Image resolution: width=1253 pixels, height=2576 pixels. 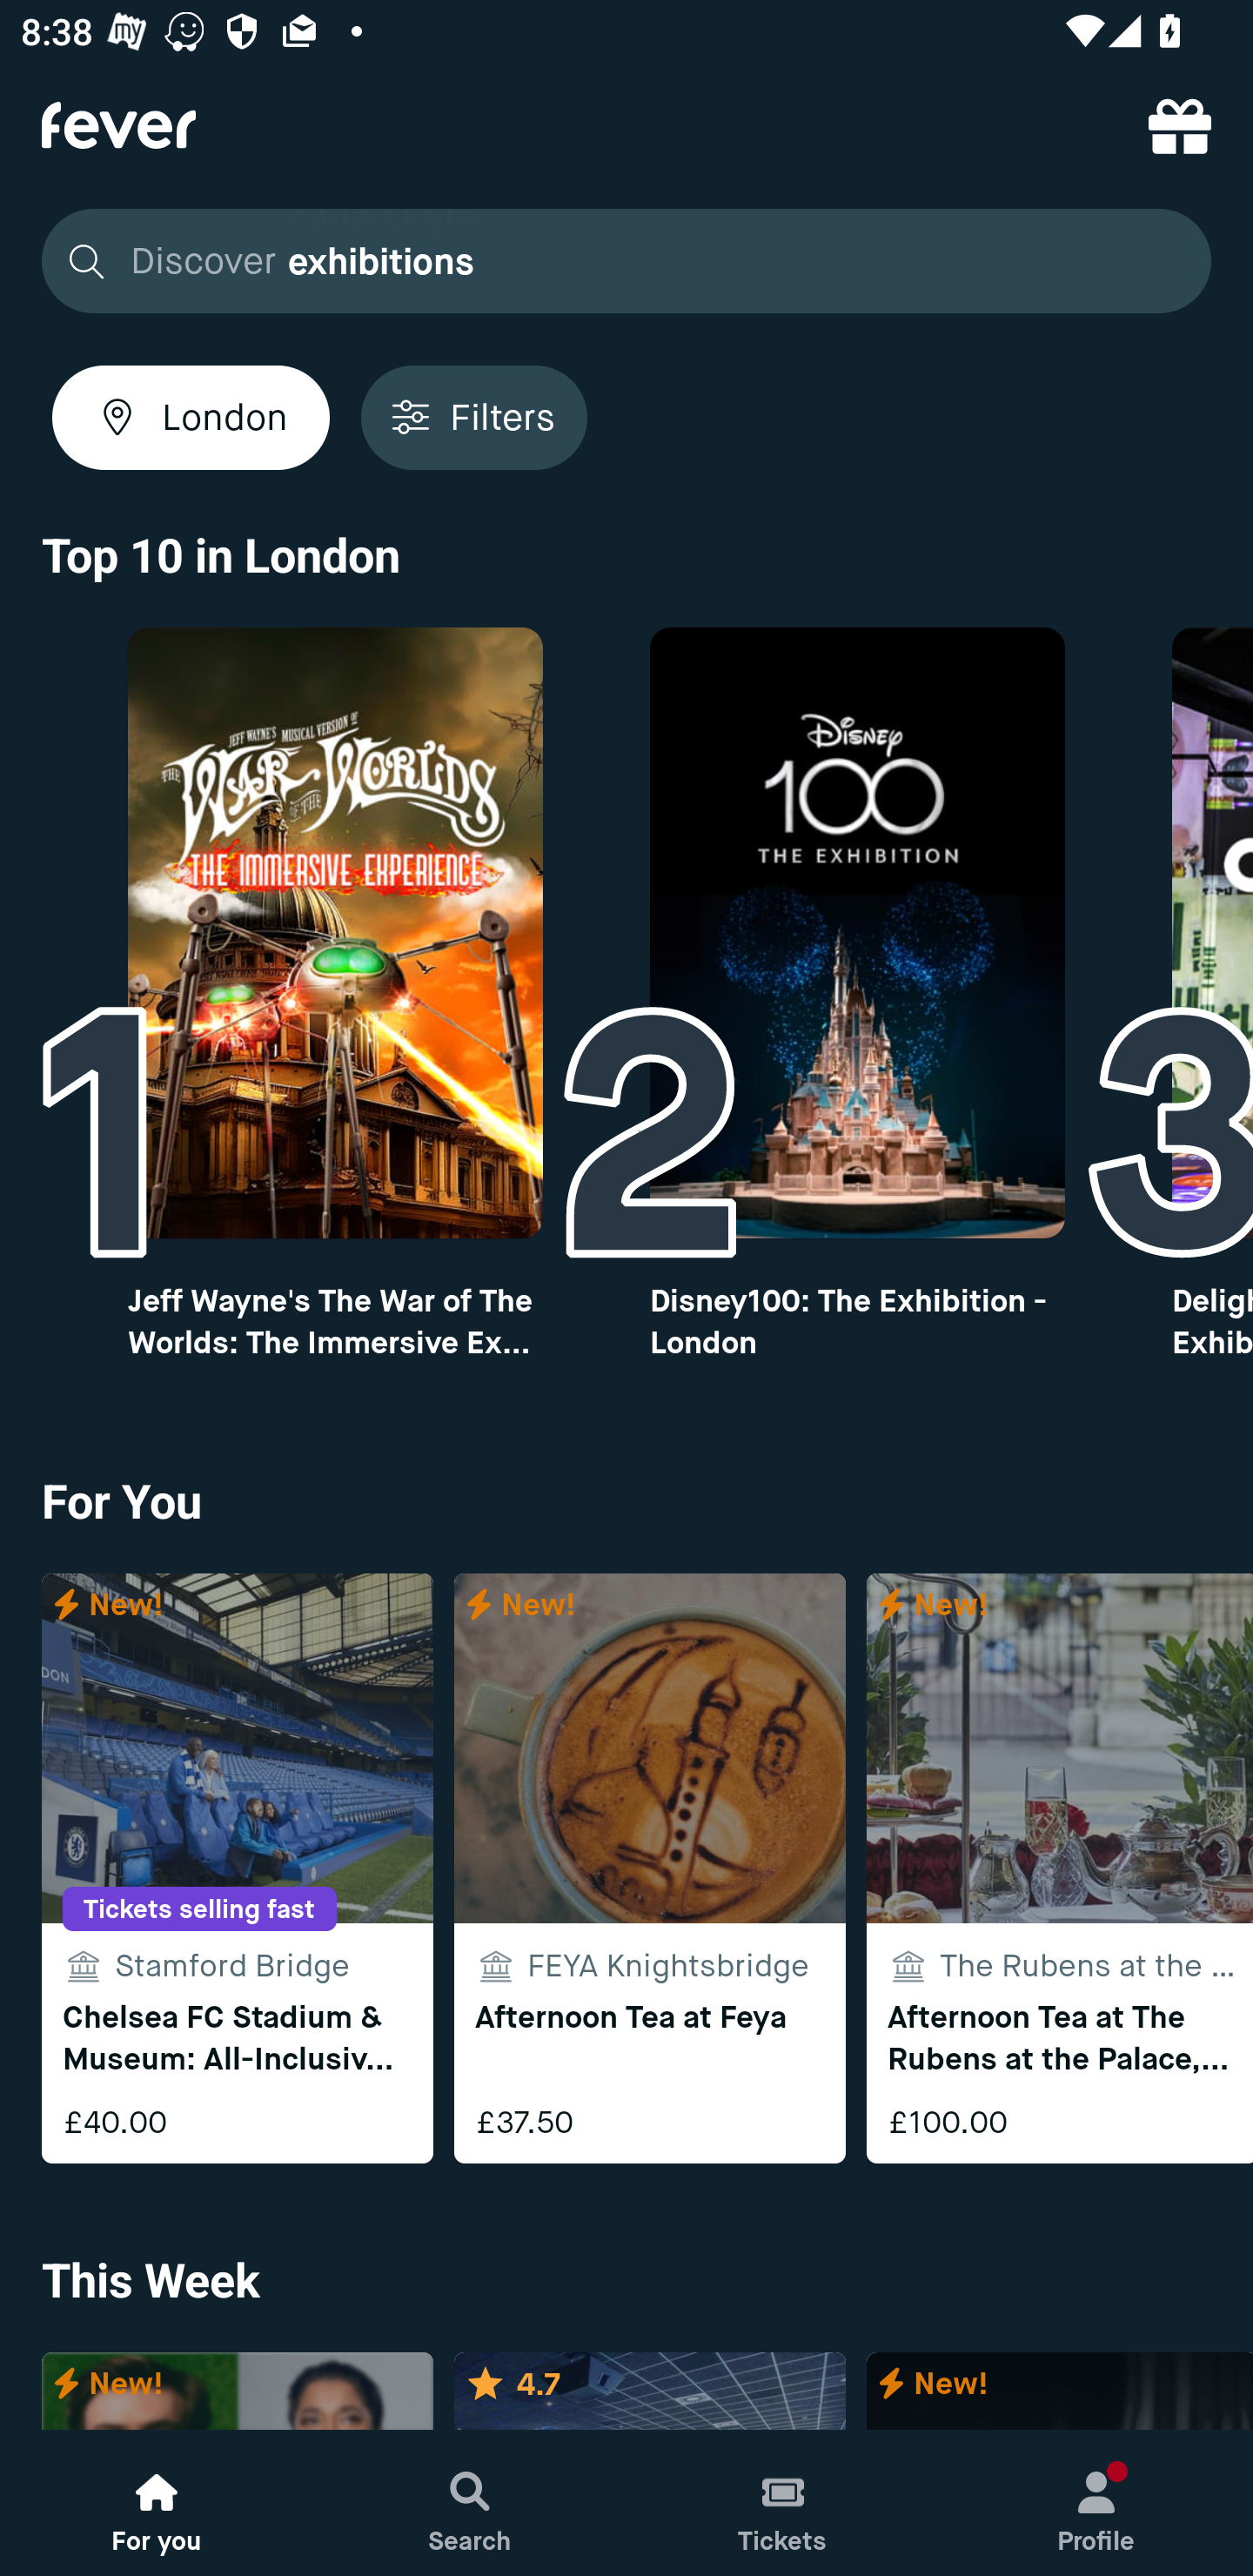 I want to click on Profile, New notification Profile, so click(x=1096, y=2503).